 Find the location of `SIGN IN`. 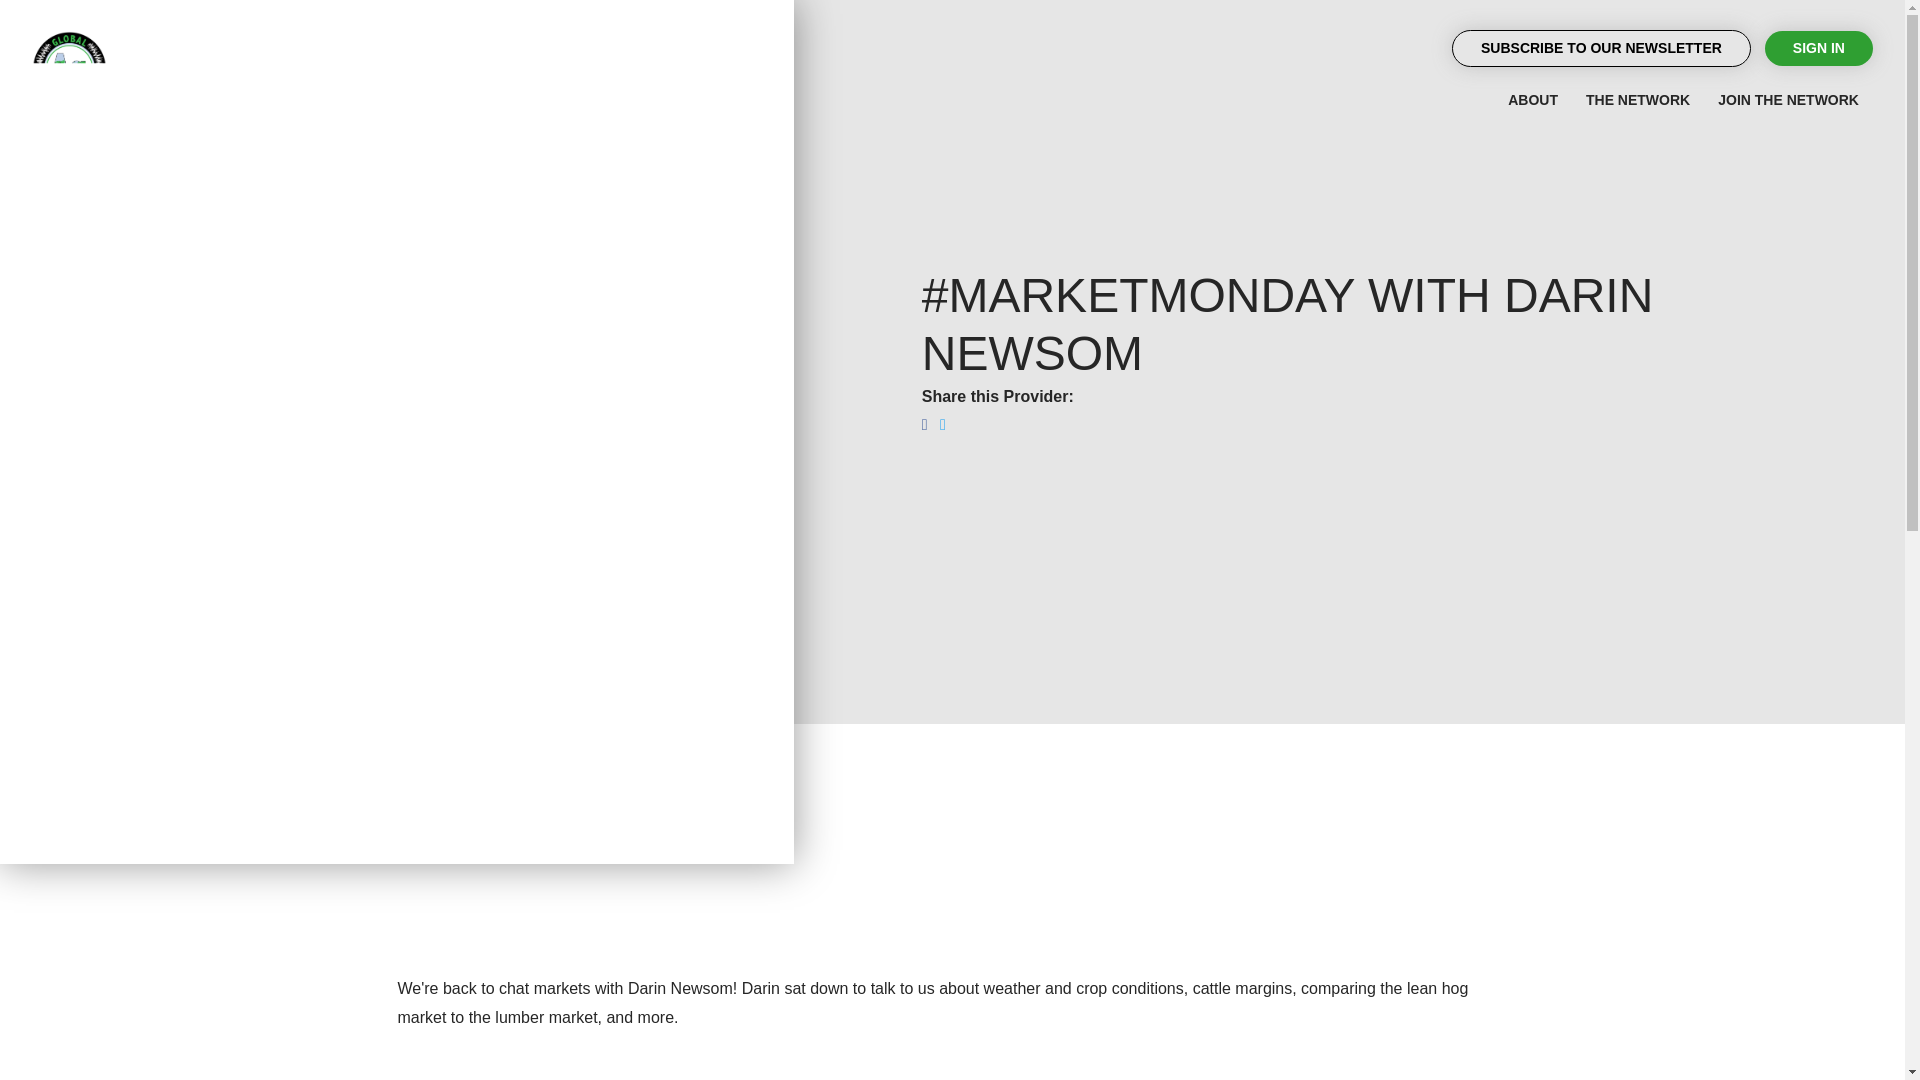

SIGN IN is located at coordinates (1818, 48).